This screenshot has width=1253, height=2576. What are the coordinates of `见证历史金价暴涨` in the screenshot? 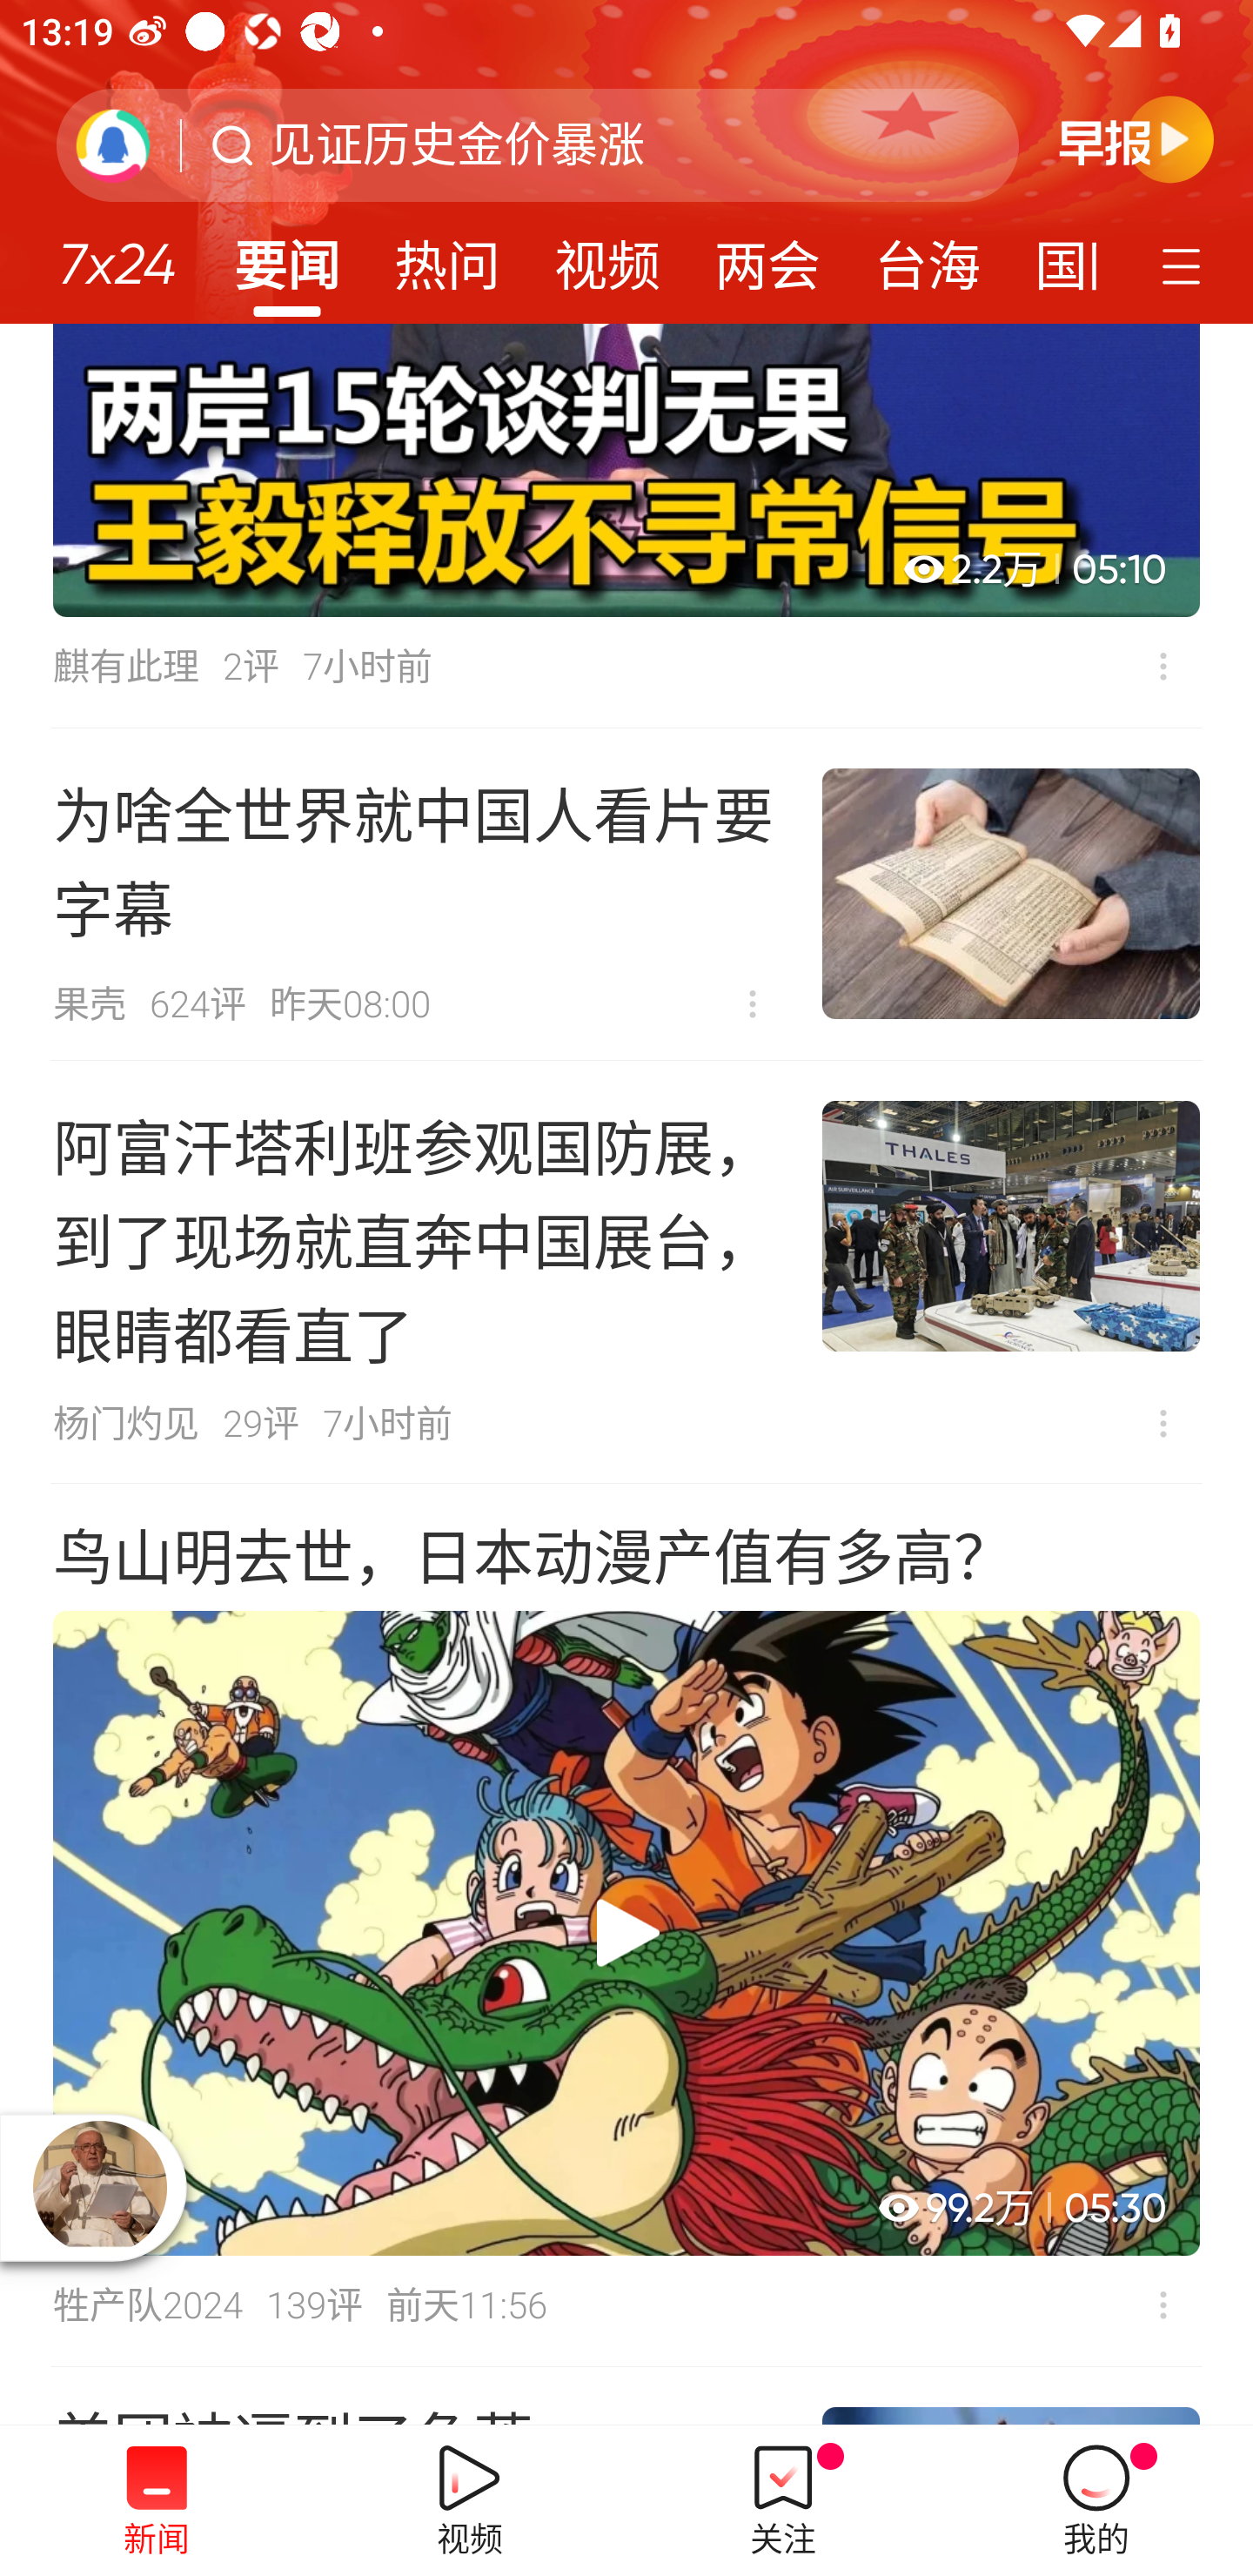 It's located at (457, 145).